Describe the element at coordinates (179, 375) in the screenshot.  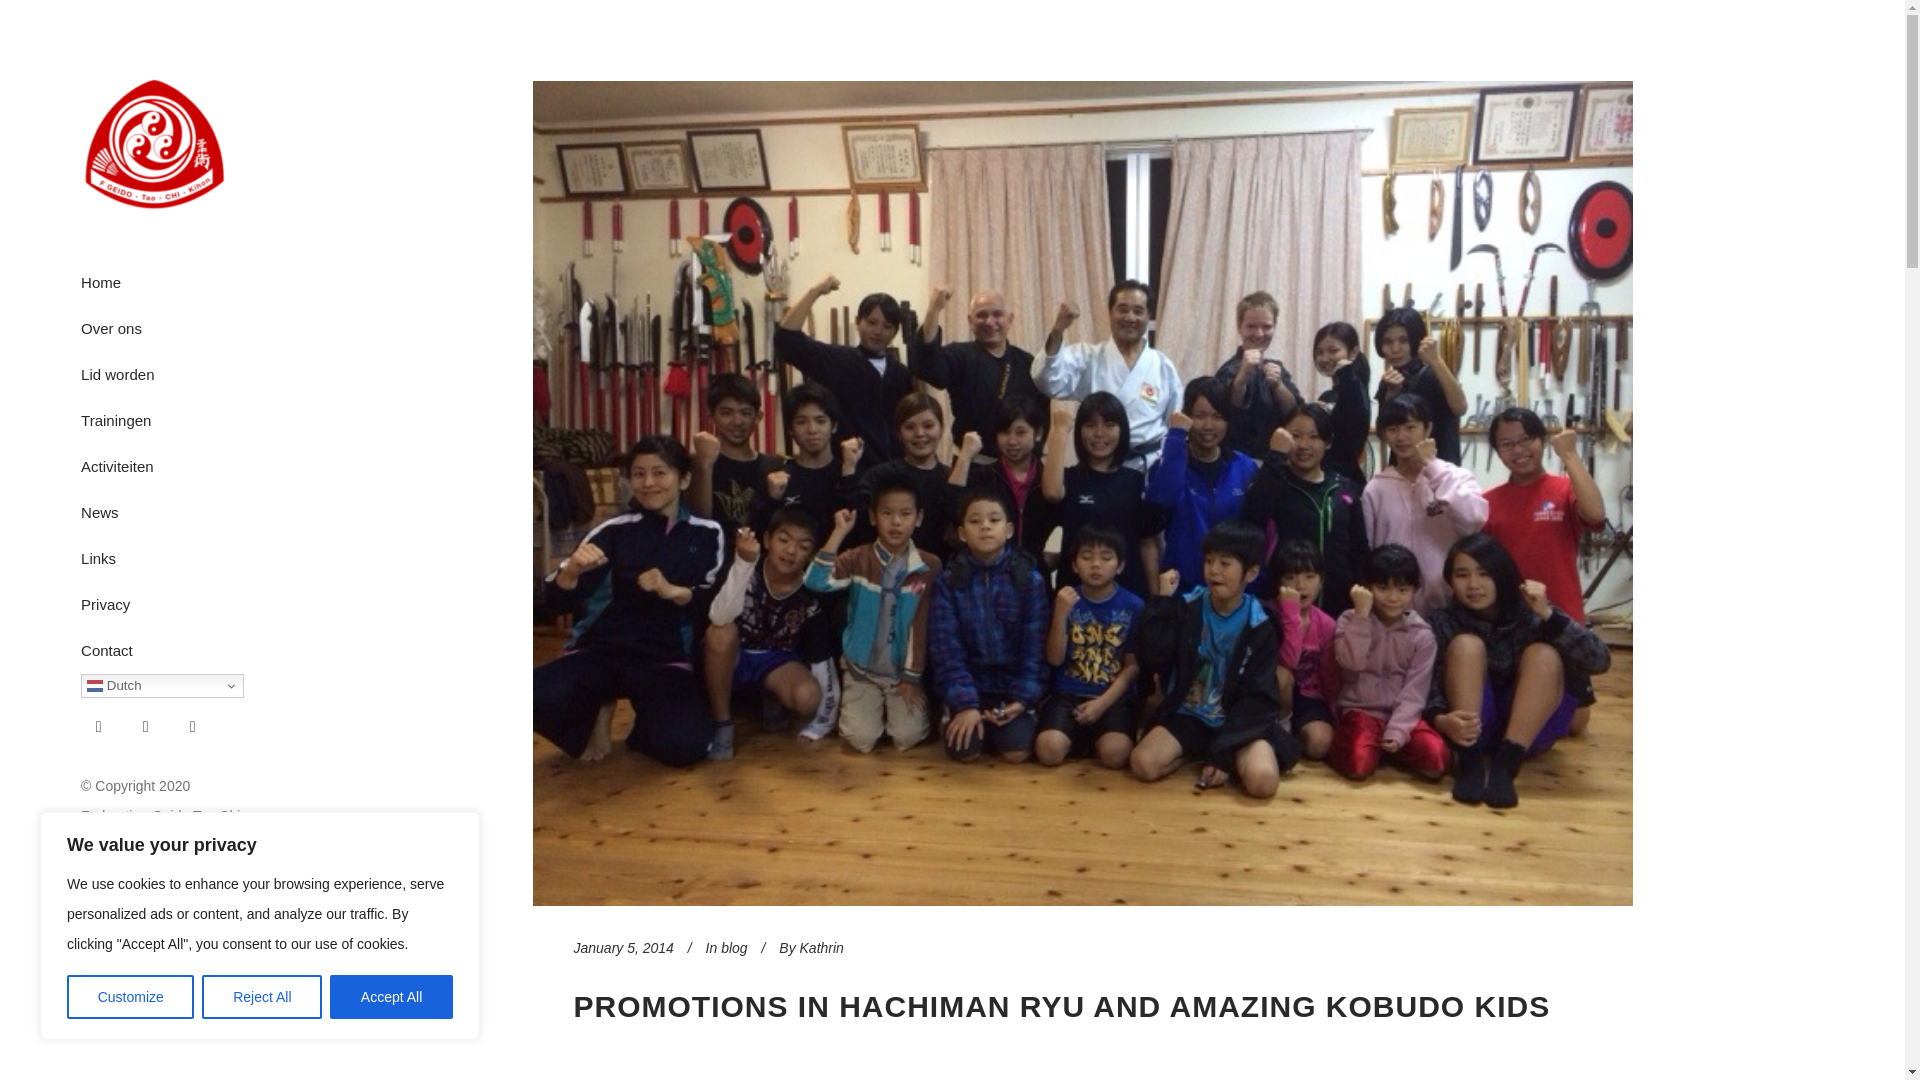
I see `Lid worden` at that location.